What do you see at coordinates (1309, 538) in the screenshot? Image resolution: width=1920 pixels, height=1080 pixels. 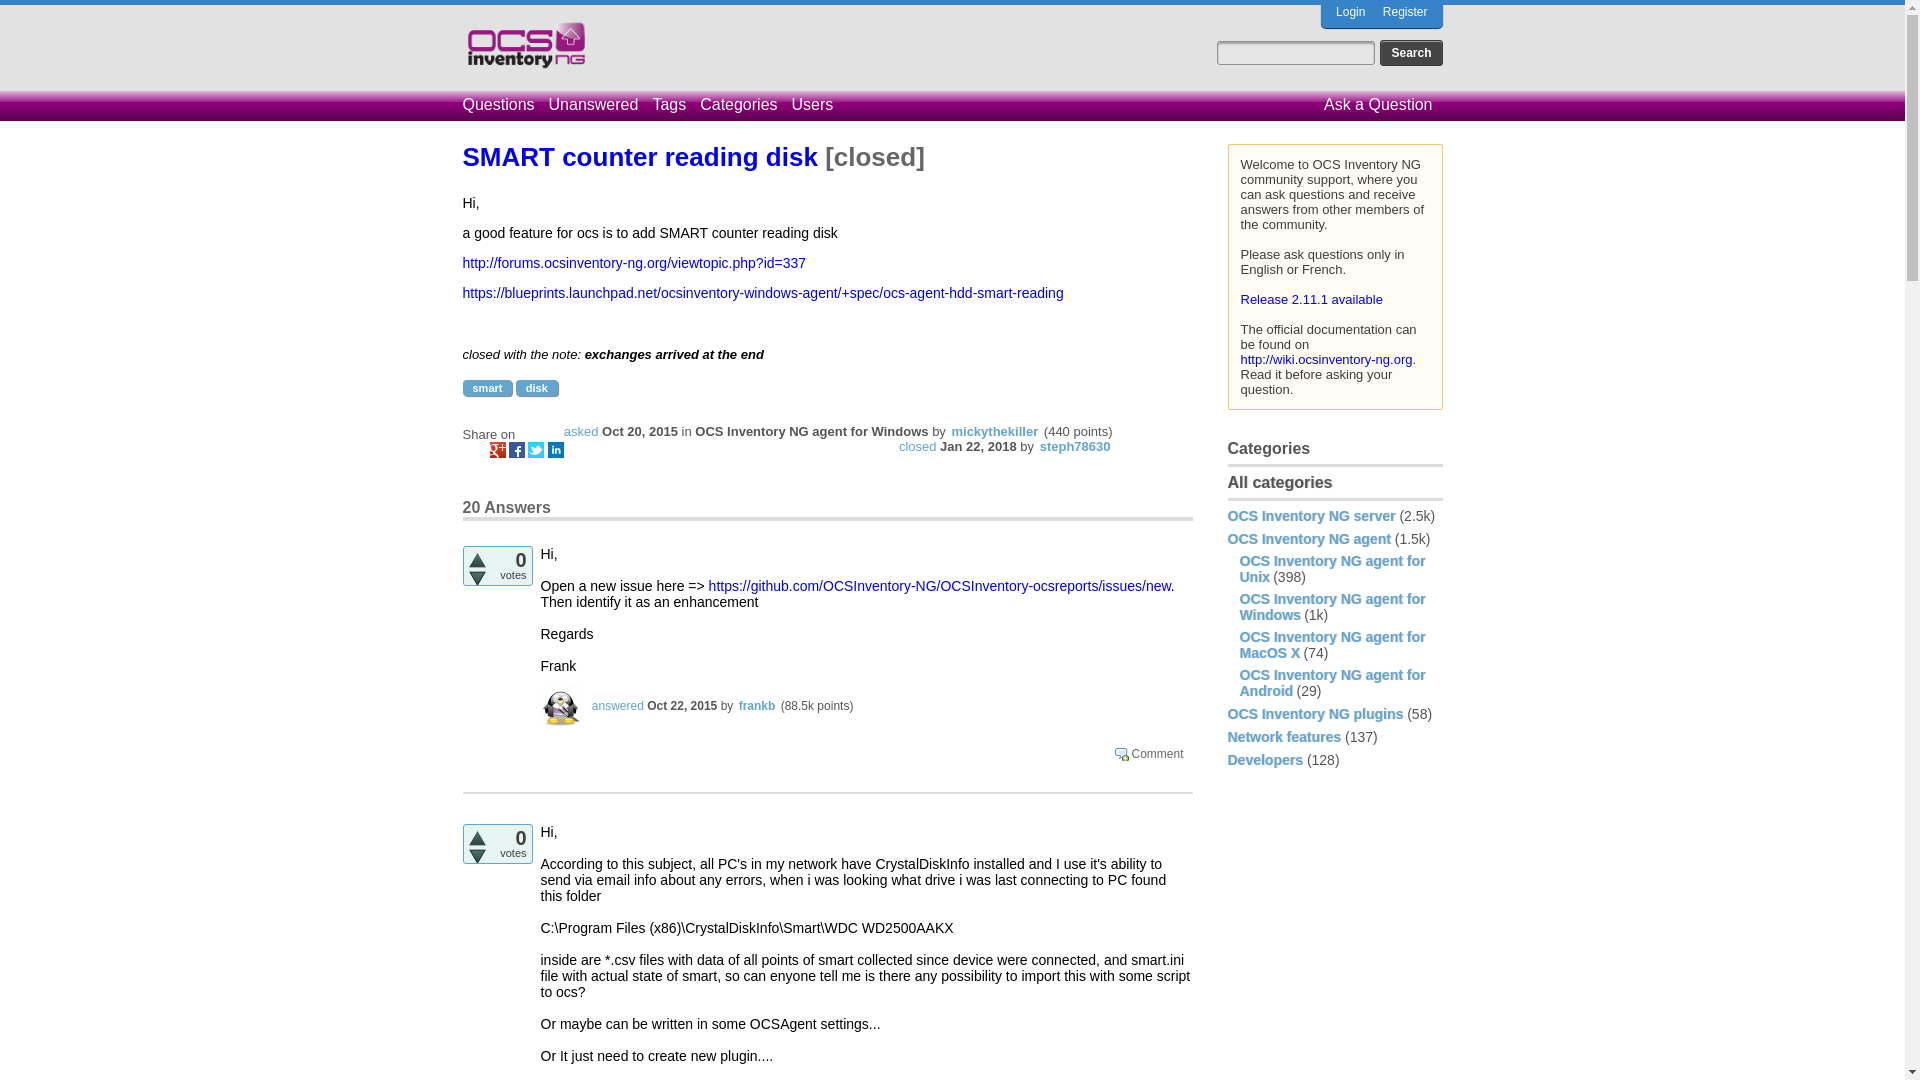 I see `OCS Inventory NG agent` at bounding box center [1309, 538].